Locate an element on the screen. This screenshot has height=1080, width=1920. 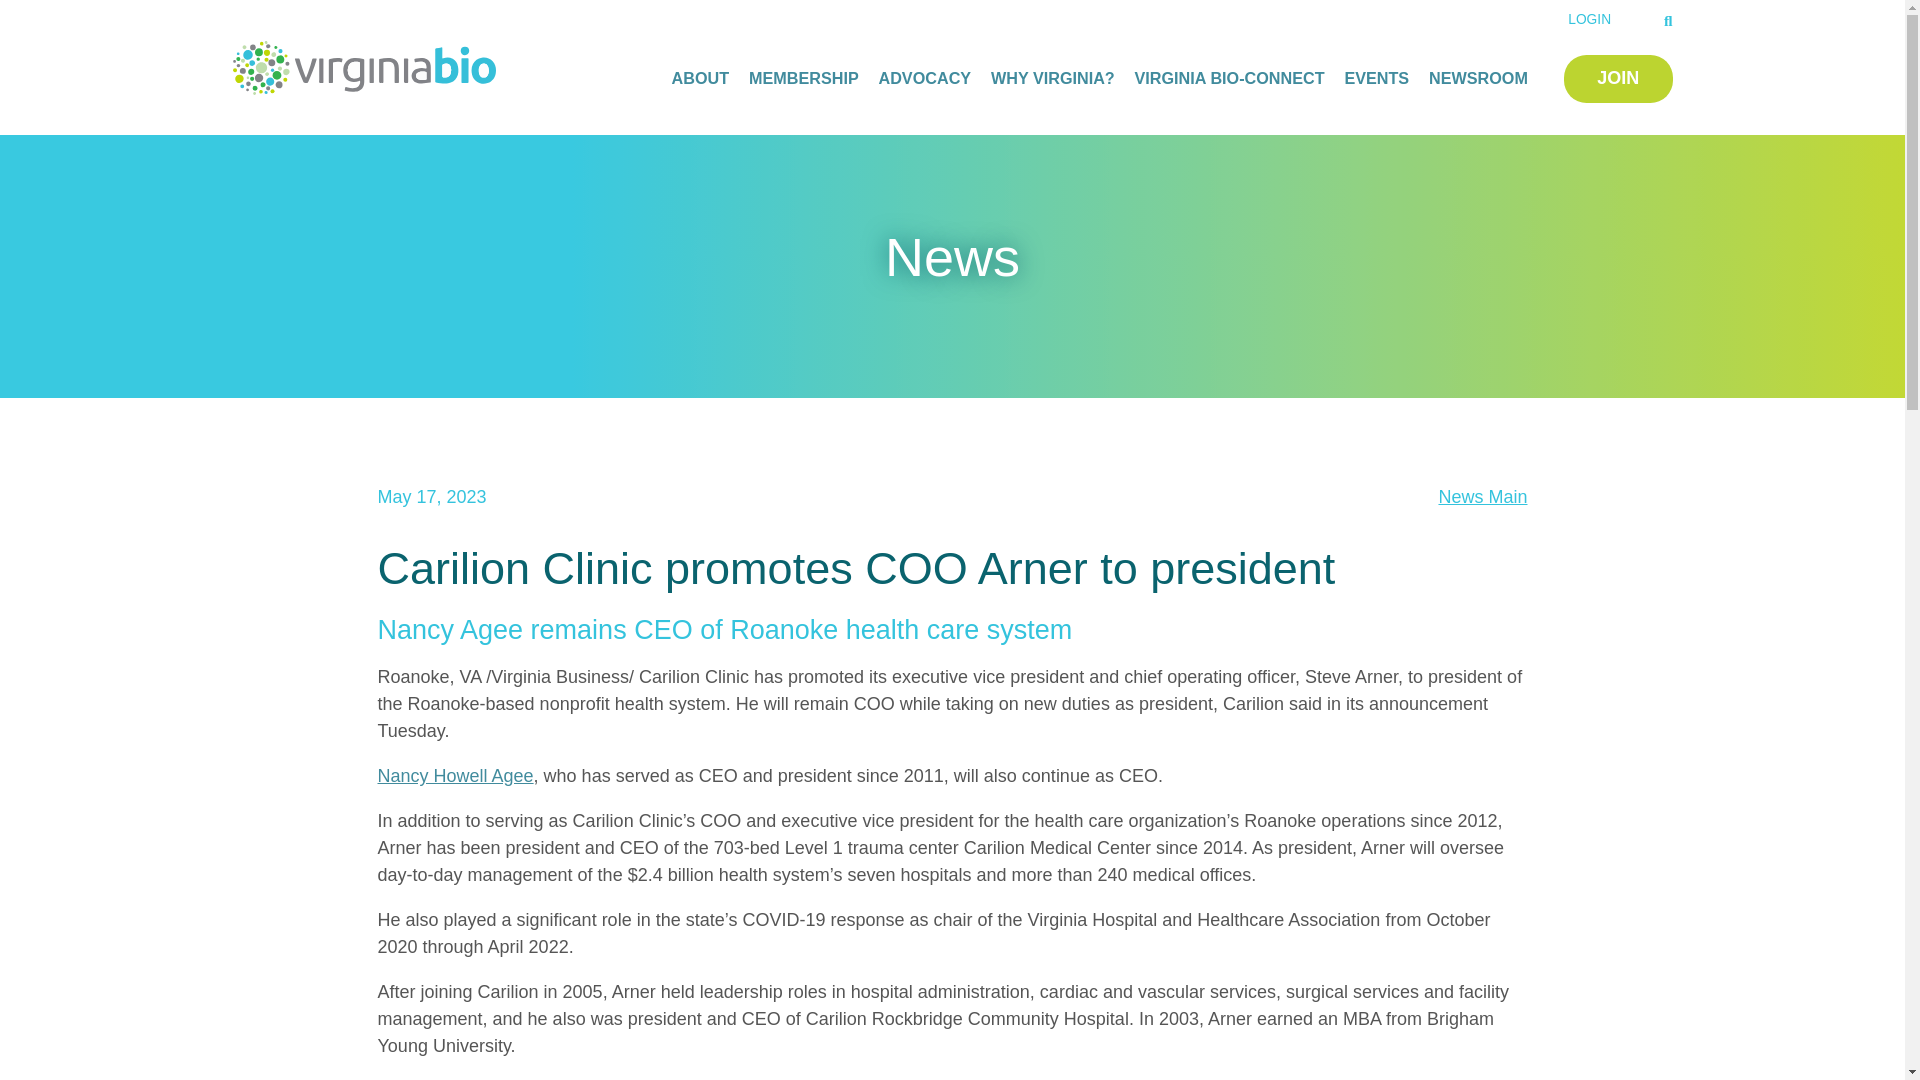
MEMBERSHIP is located at coordinates (803, 77).